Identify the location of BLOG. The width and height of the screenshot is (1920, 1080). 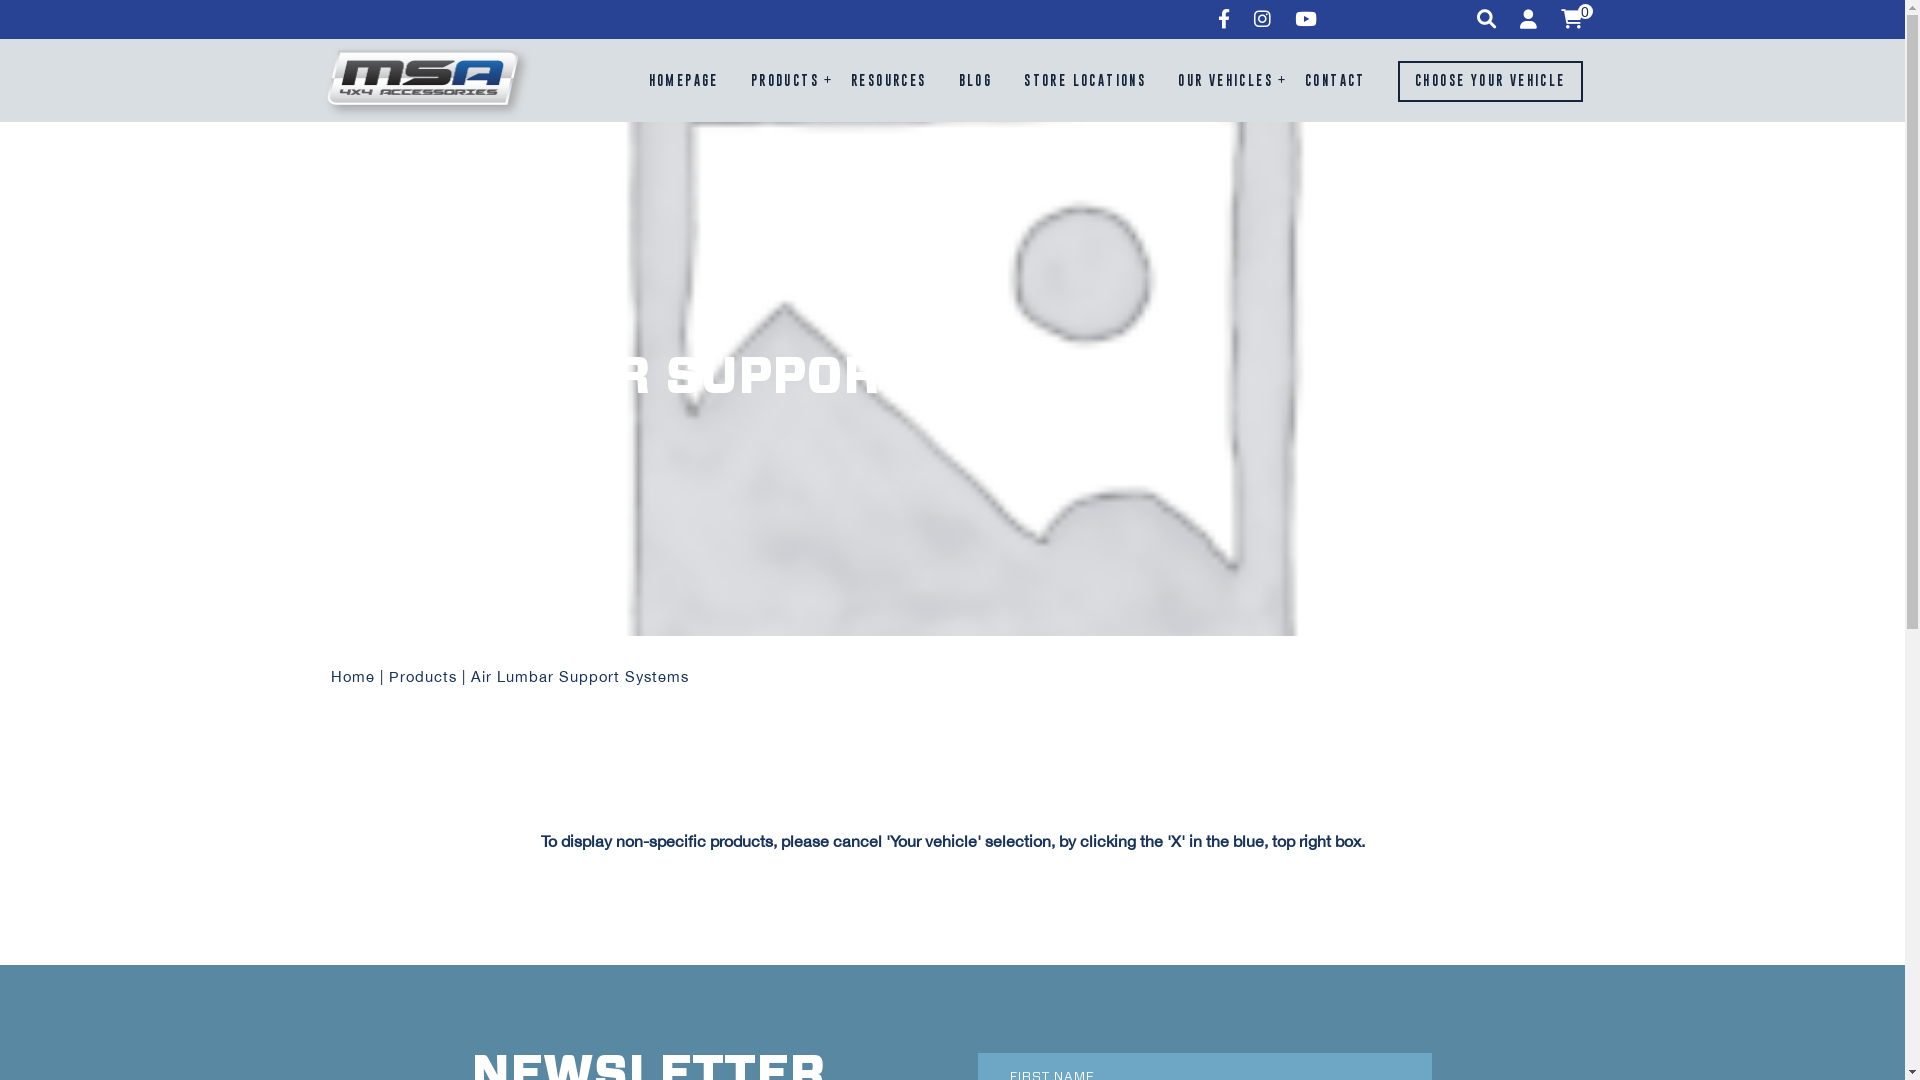
(976, 82).